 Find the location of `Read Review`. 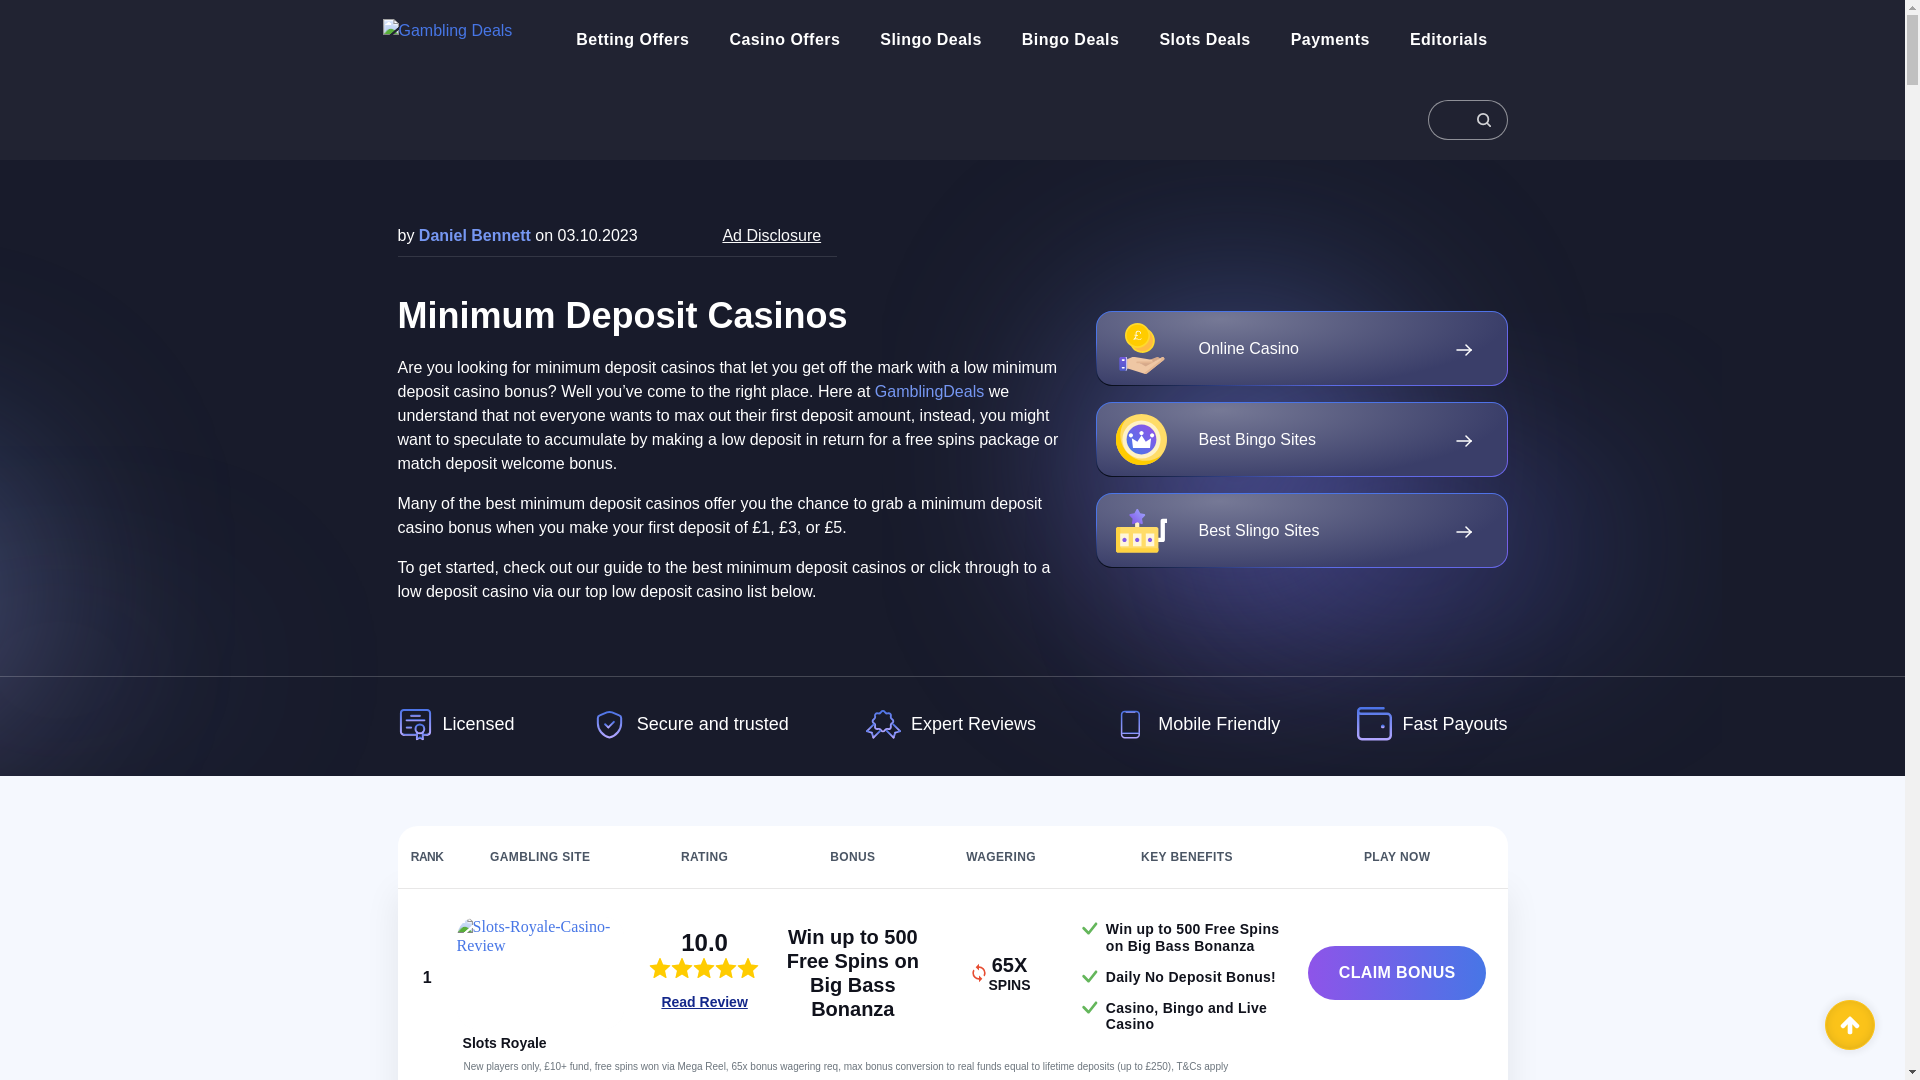

Read Review is located at coordinates (703, 1002).